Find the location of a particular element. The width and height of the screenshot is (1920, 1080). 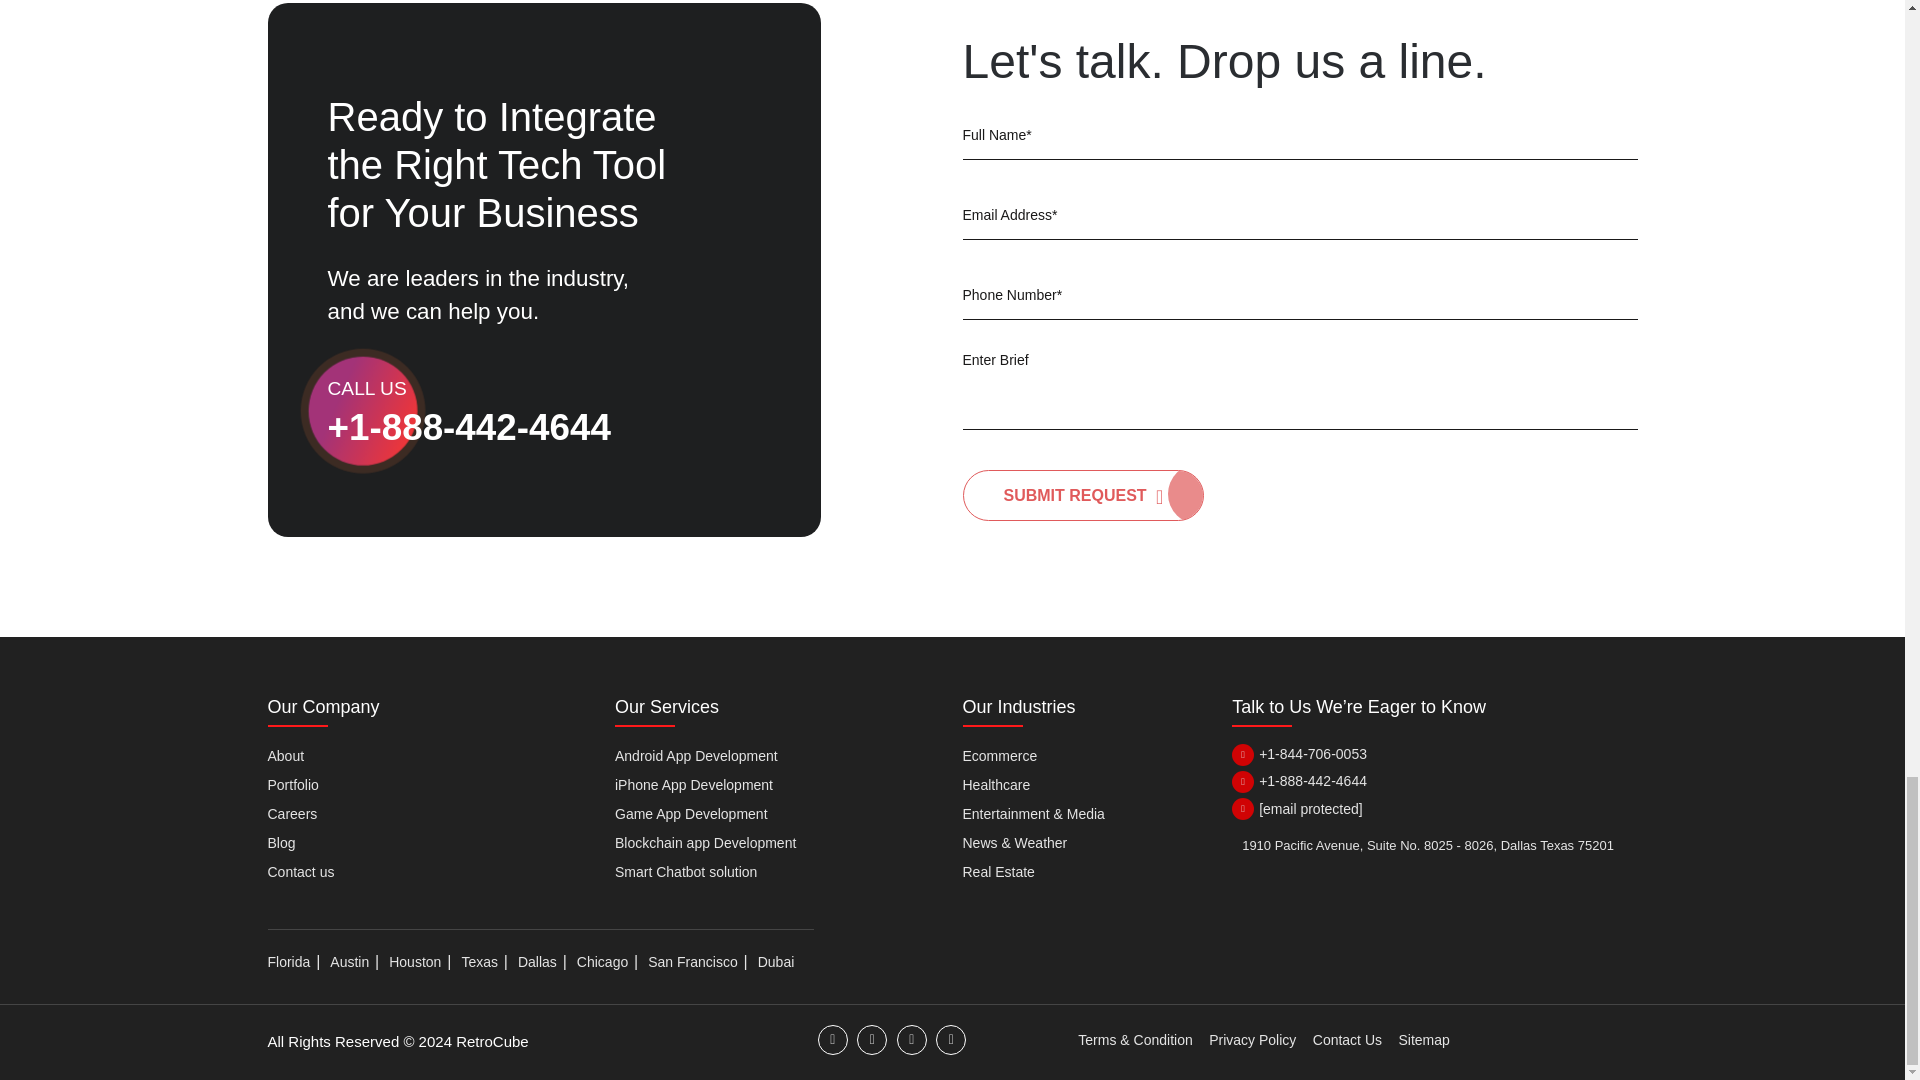

Android App Development is located at coordinates (696, 756).